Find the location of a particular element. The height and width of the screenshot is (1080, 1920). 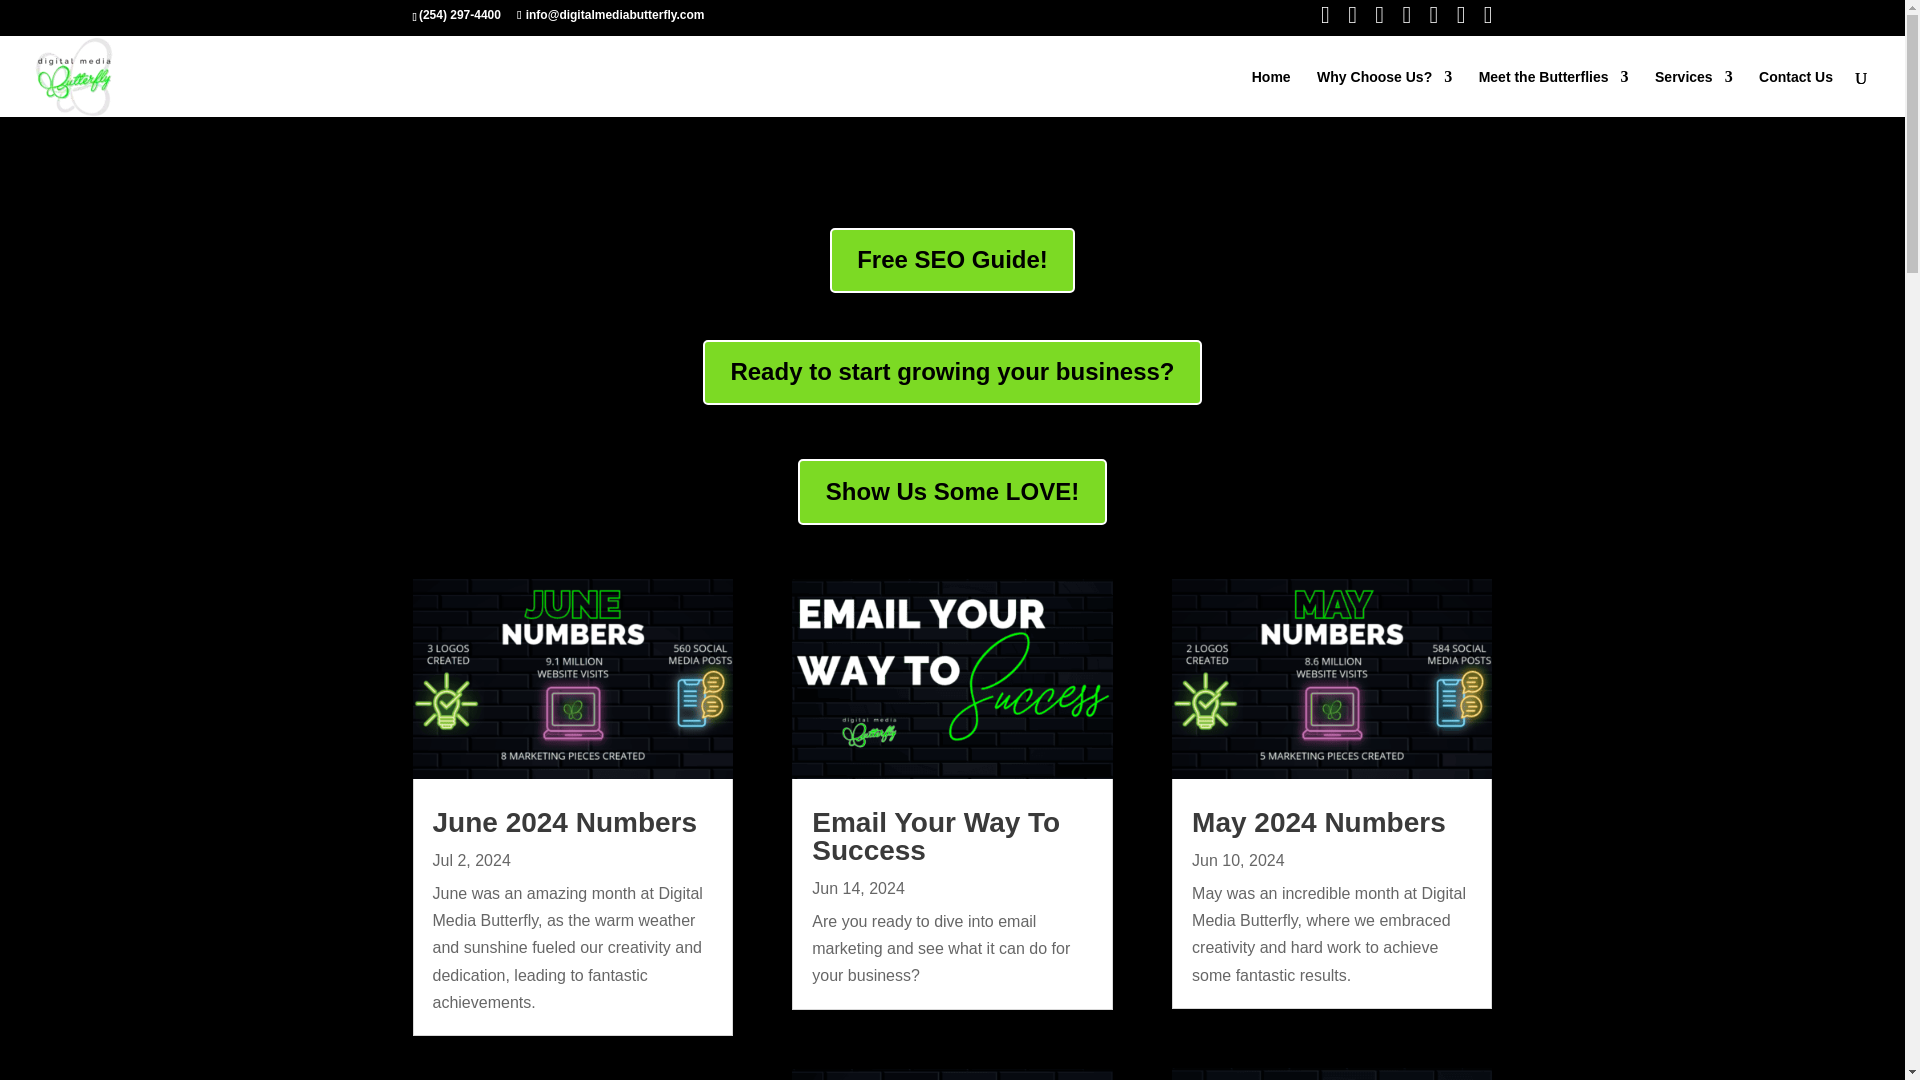

Contact Us is located at coordinates (1796, 93).